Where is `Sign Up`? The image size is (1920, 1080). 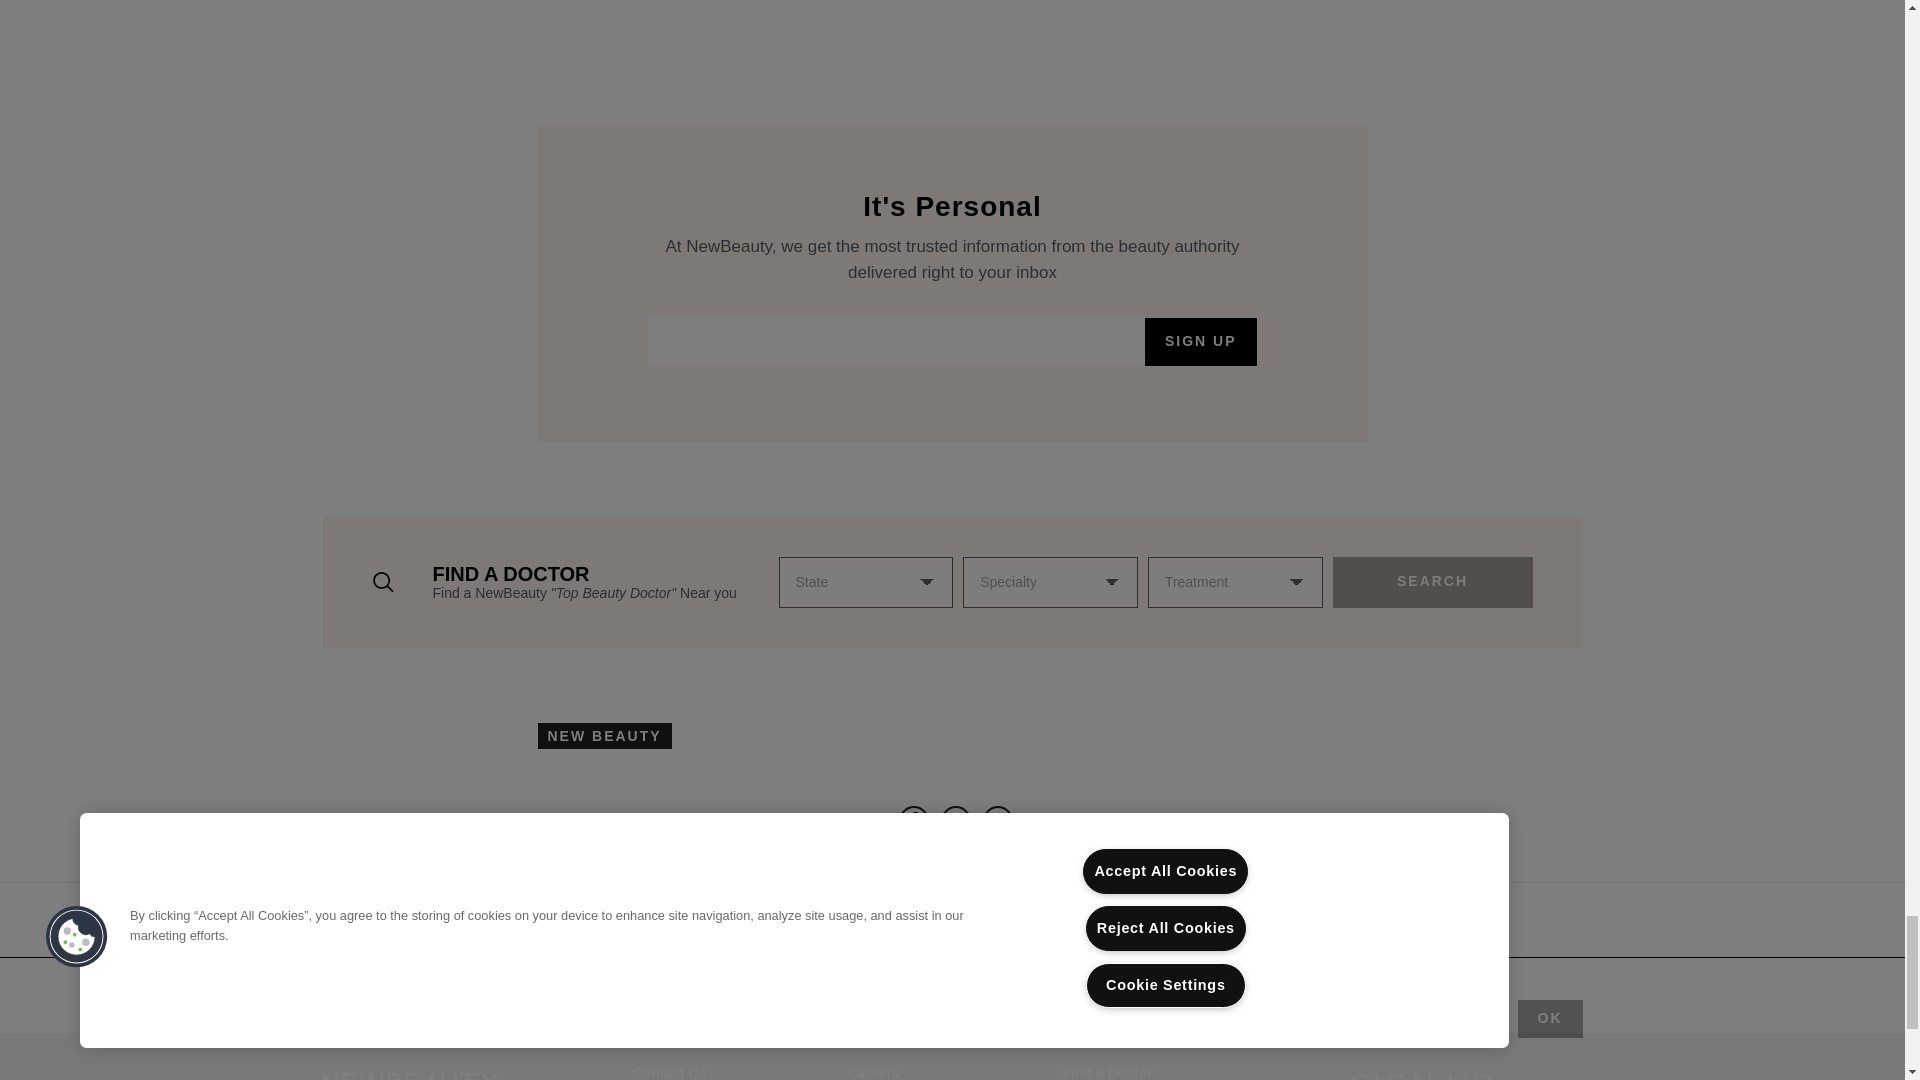
Sign Up is located at coordinates (1200, 342).